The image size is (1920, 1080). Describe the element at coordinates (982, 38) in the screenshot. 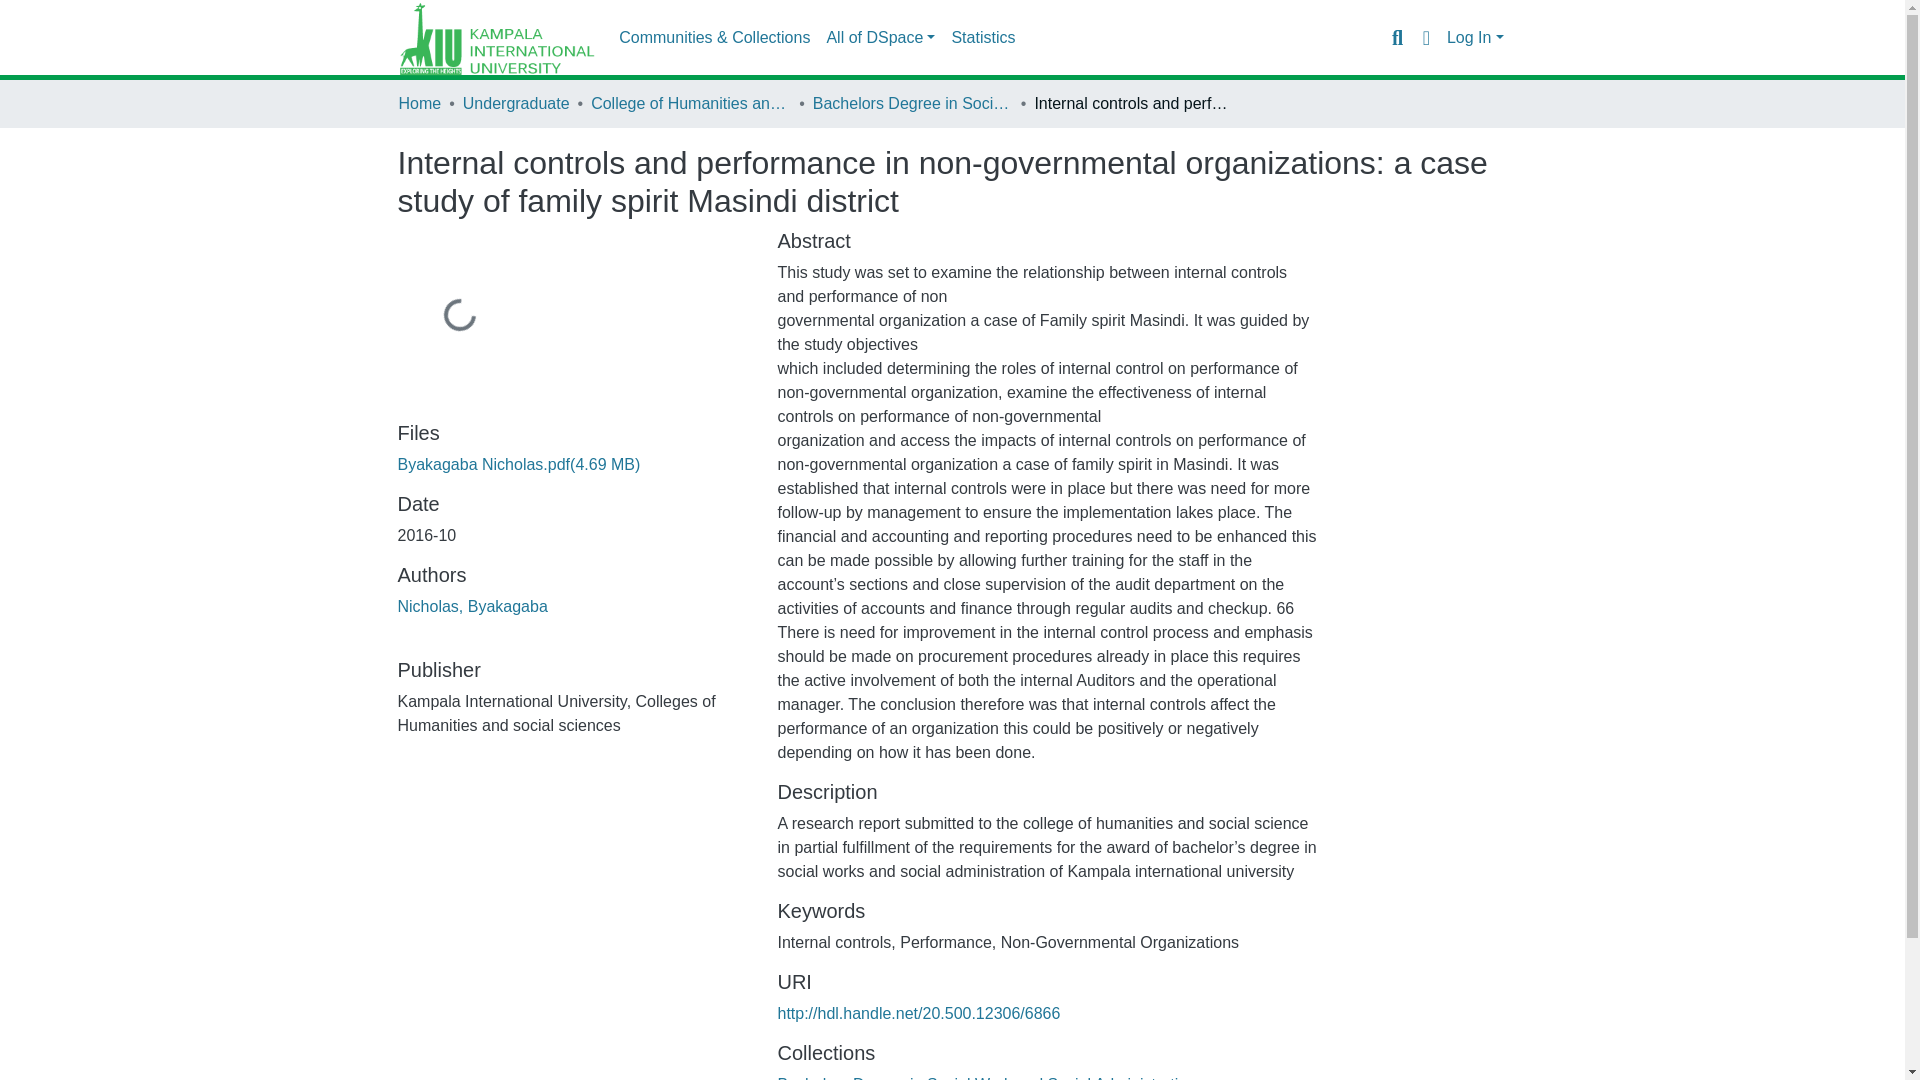

I see `Statistics` at that location.